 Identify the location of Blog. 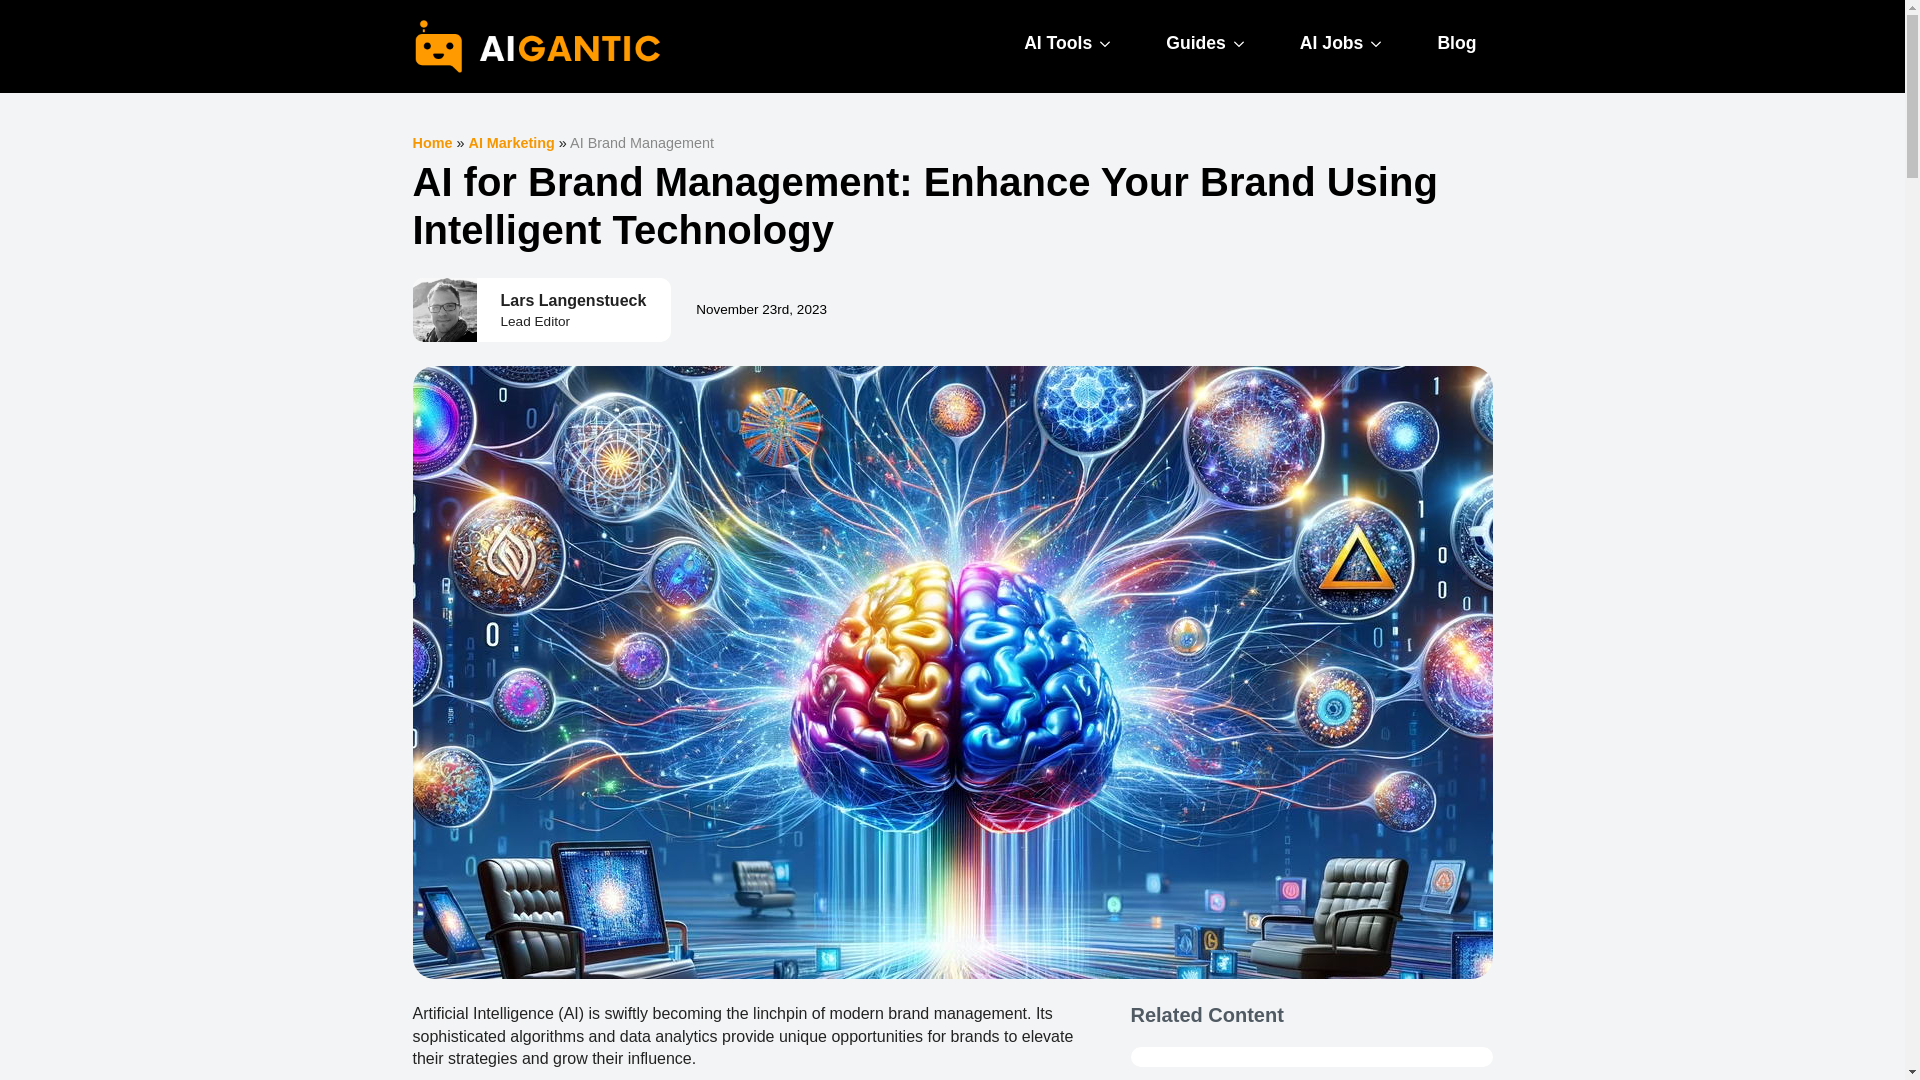
(1456, 44).